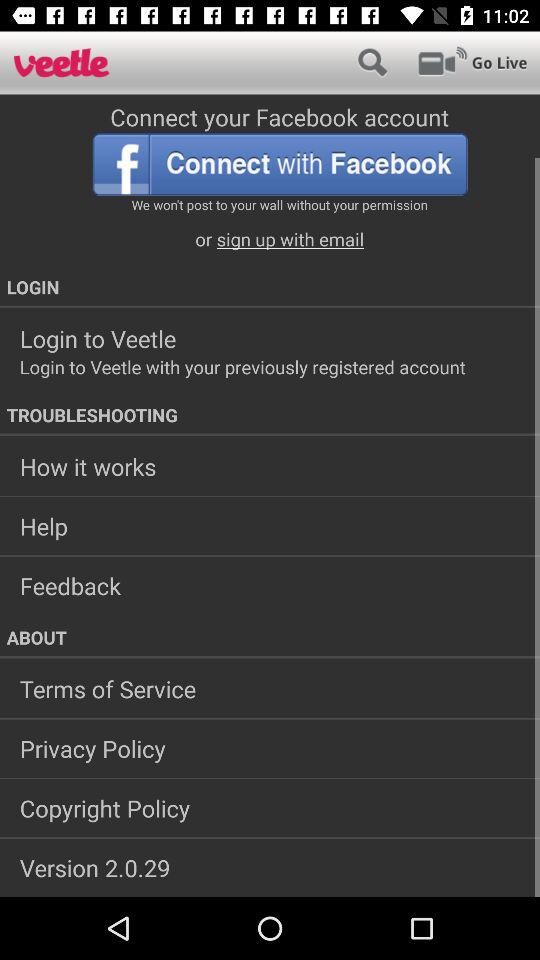 This screenshot has height=960, width=540. I want to click on go live, so click(472, 62).